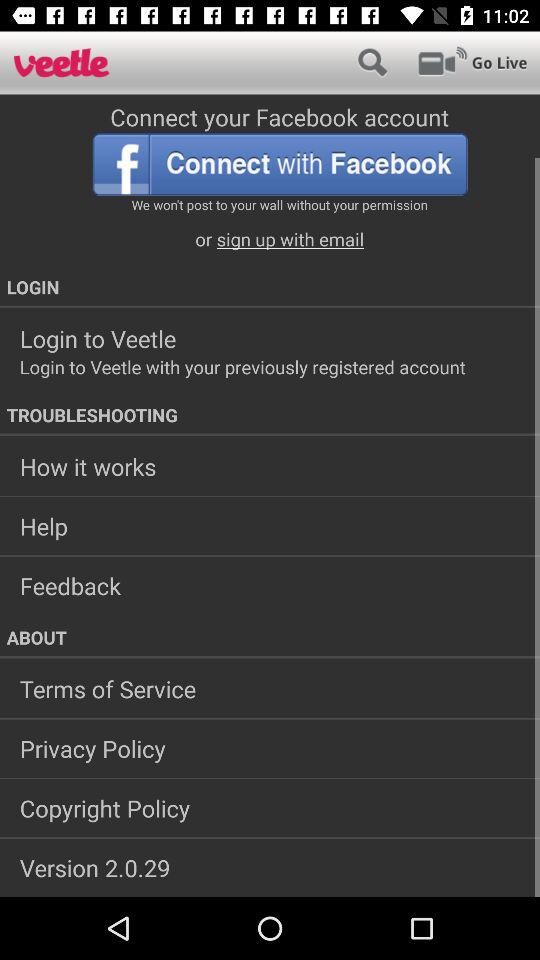 This screenshot has height=960, width=540. I want to click on go live, so click(472, 62).